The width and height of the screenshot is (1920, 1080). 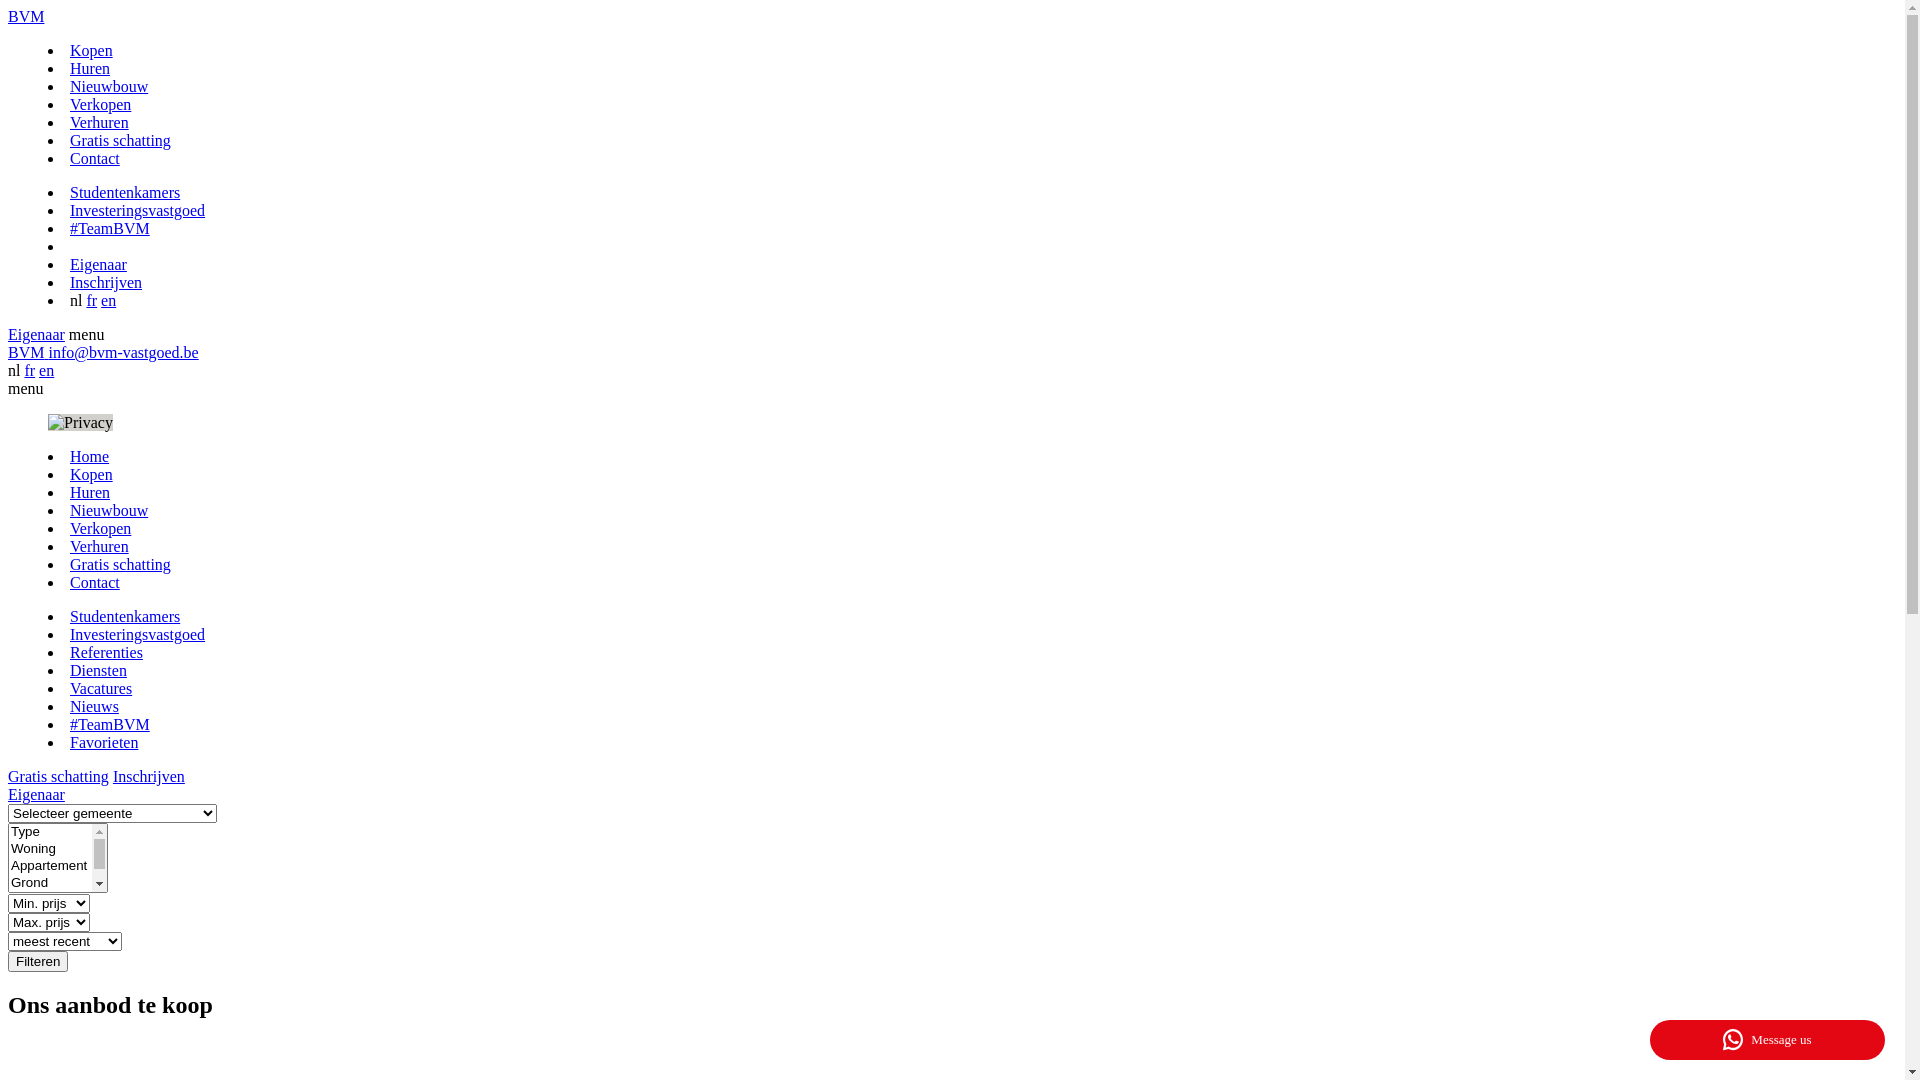 What do you see at coordinates (108, 300) in the screenshot?
I see `en` at bounding box center [108, 300].